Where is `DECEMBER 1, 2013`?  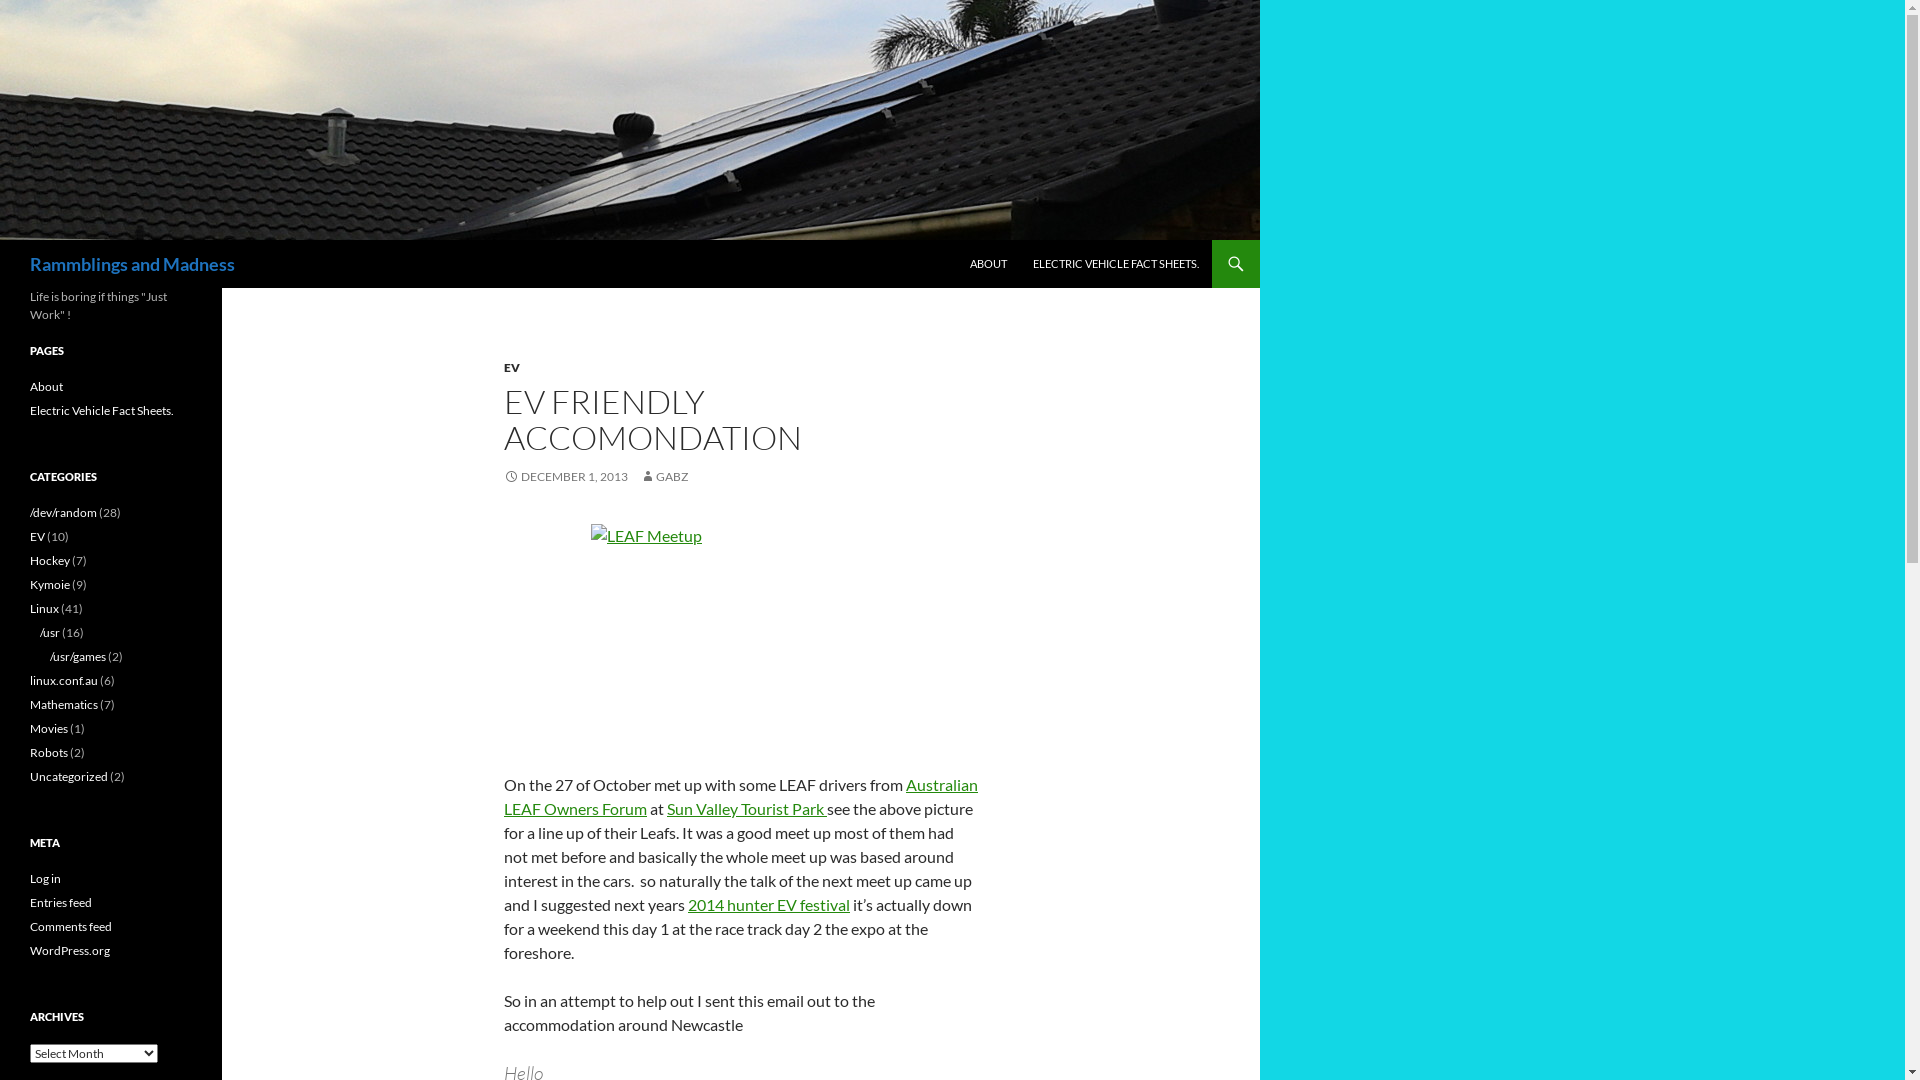 DECEMBER 1, 2013 is located at coordinates (566, 476).